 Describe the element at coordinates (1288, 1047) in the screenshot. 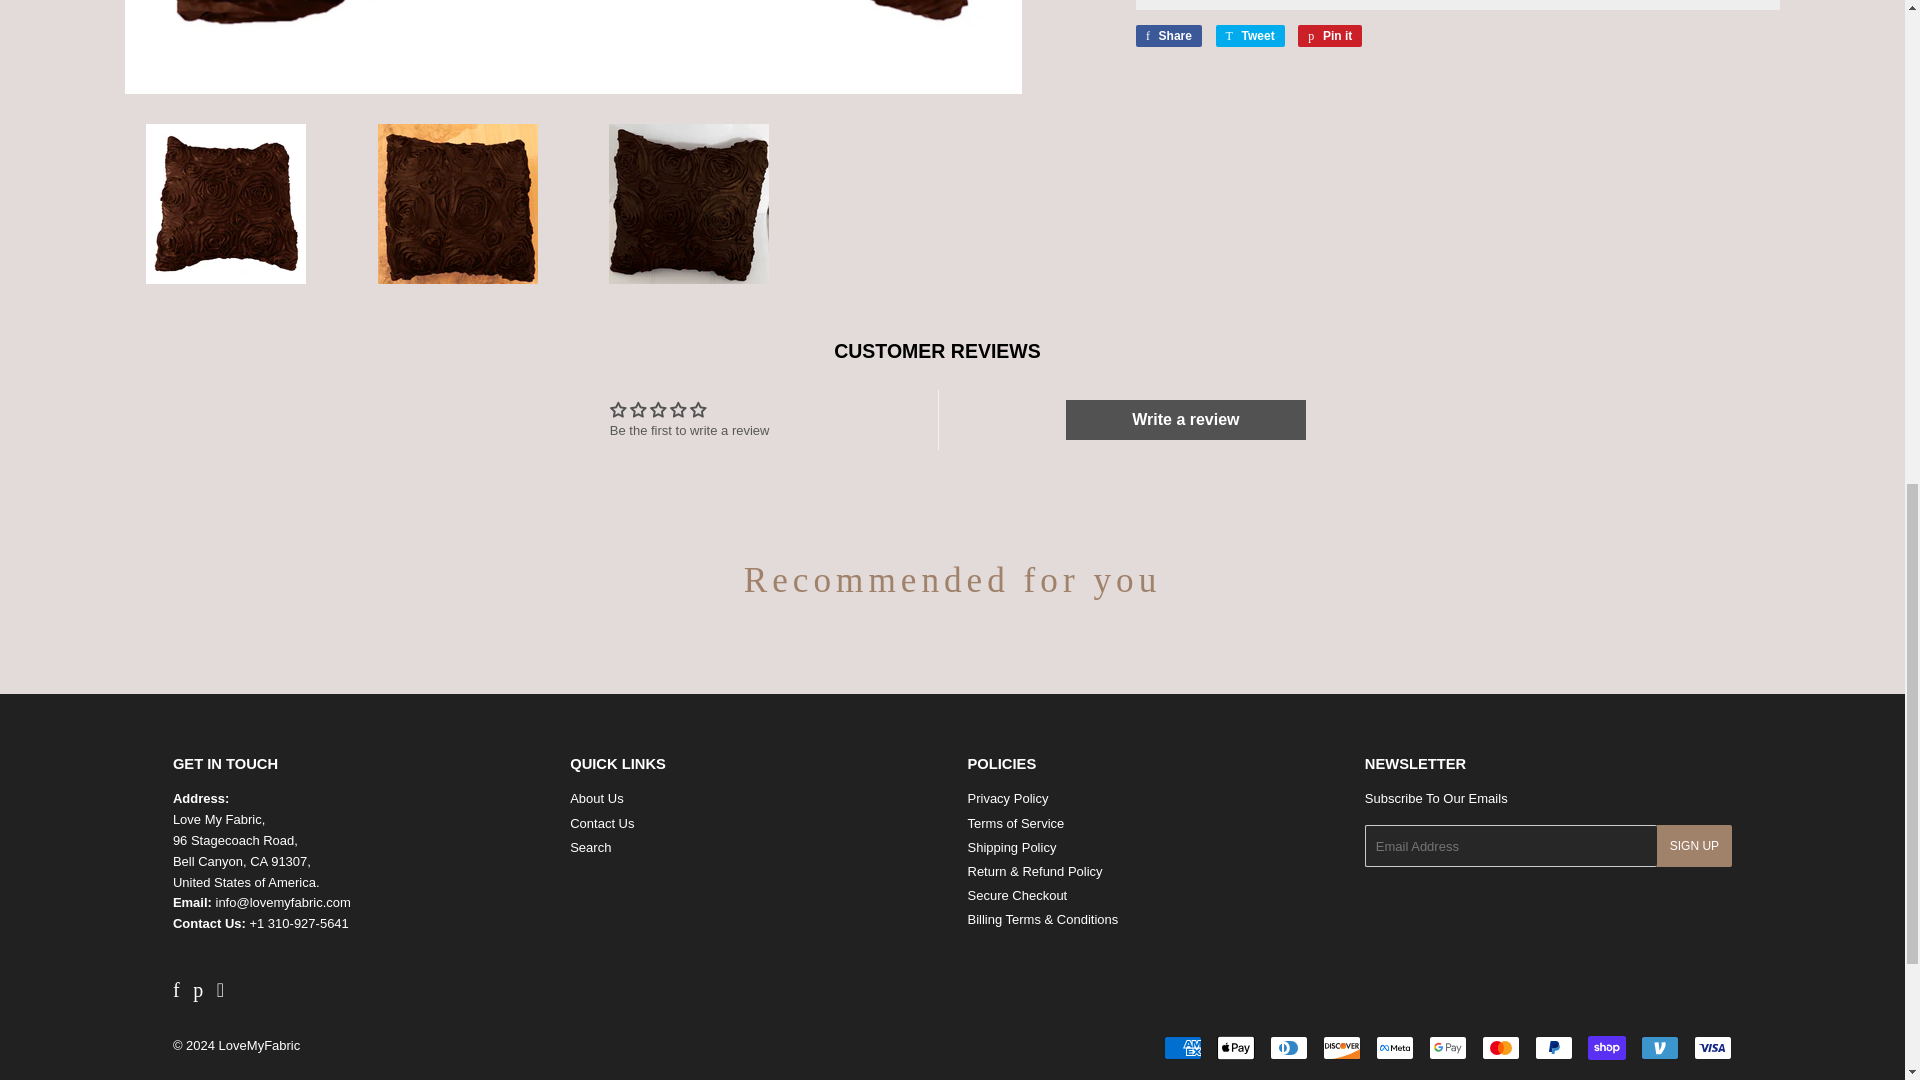

I see `Diners Club` at that location.